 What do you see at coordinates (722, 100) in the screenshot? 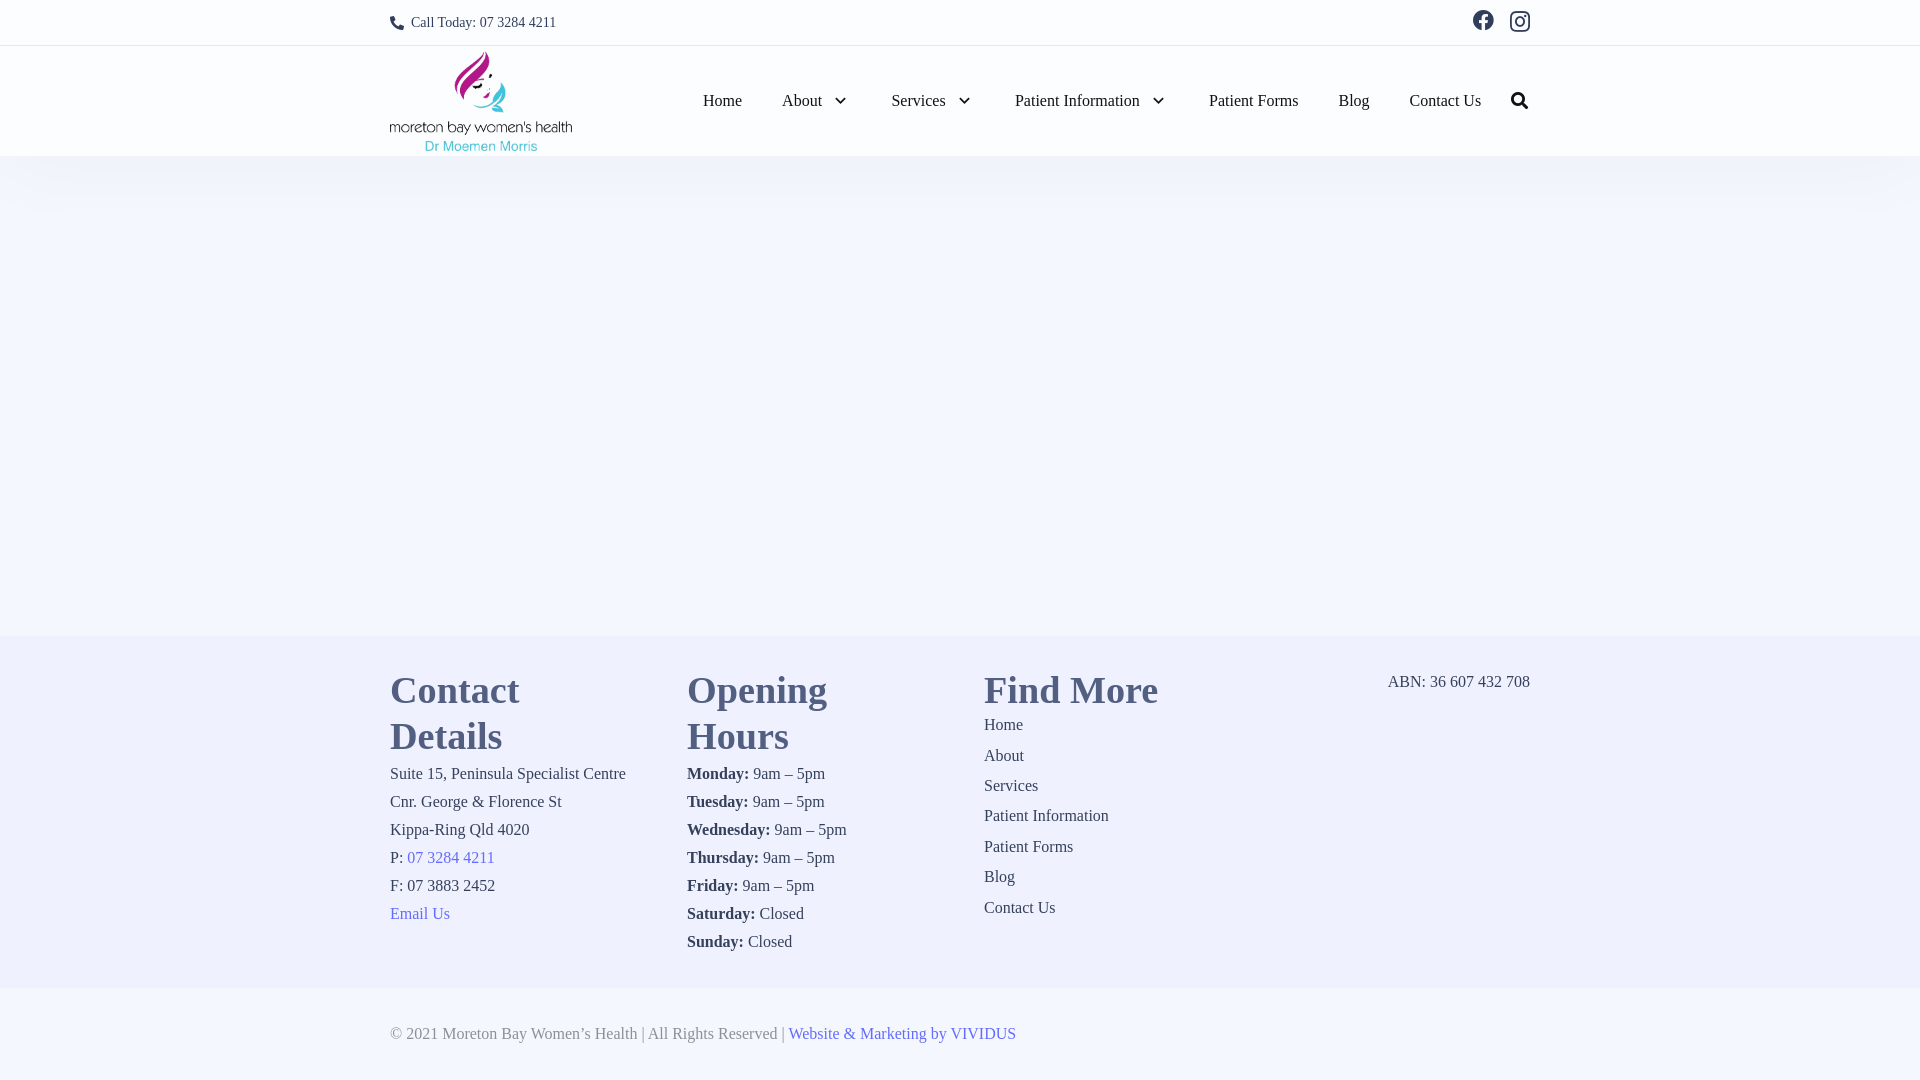
I see `Home` at bounding box center [722, 100].